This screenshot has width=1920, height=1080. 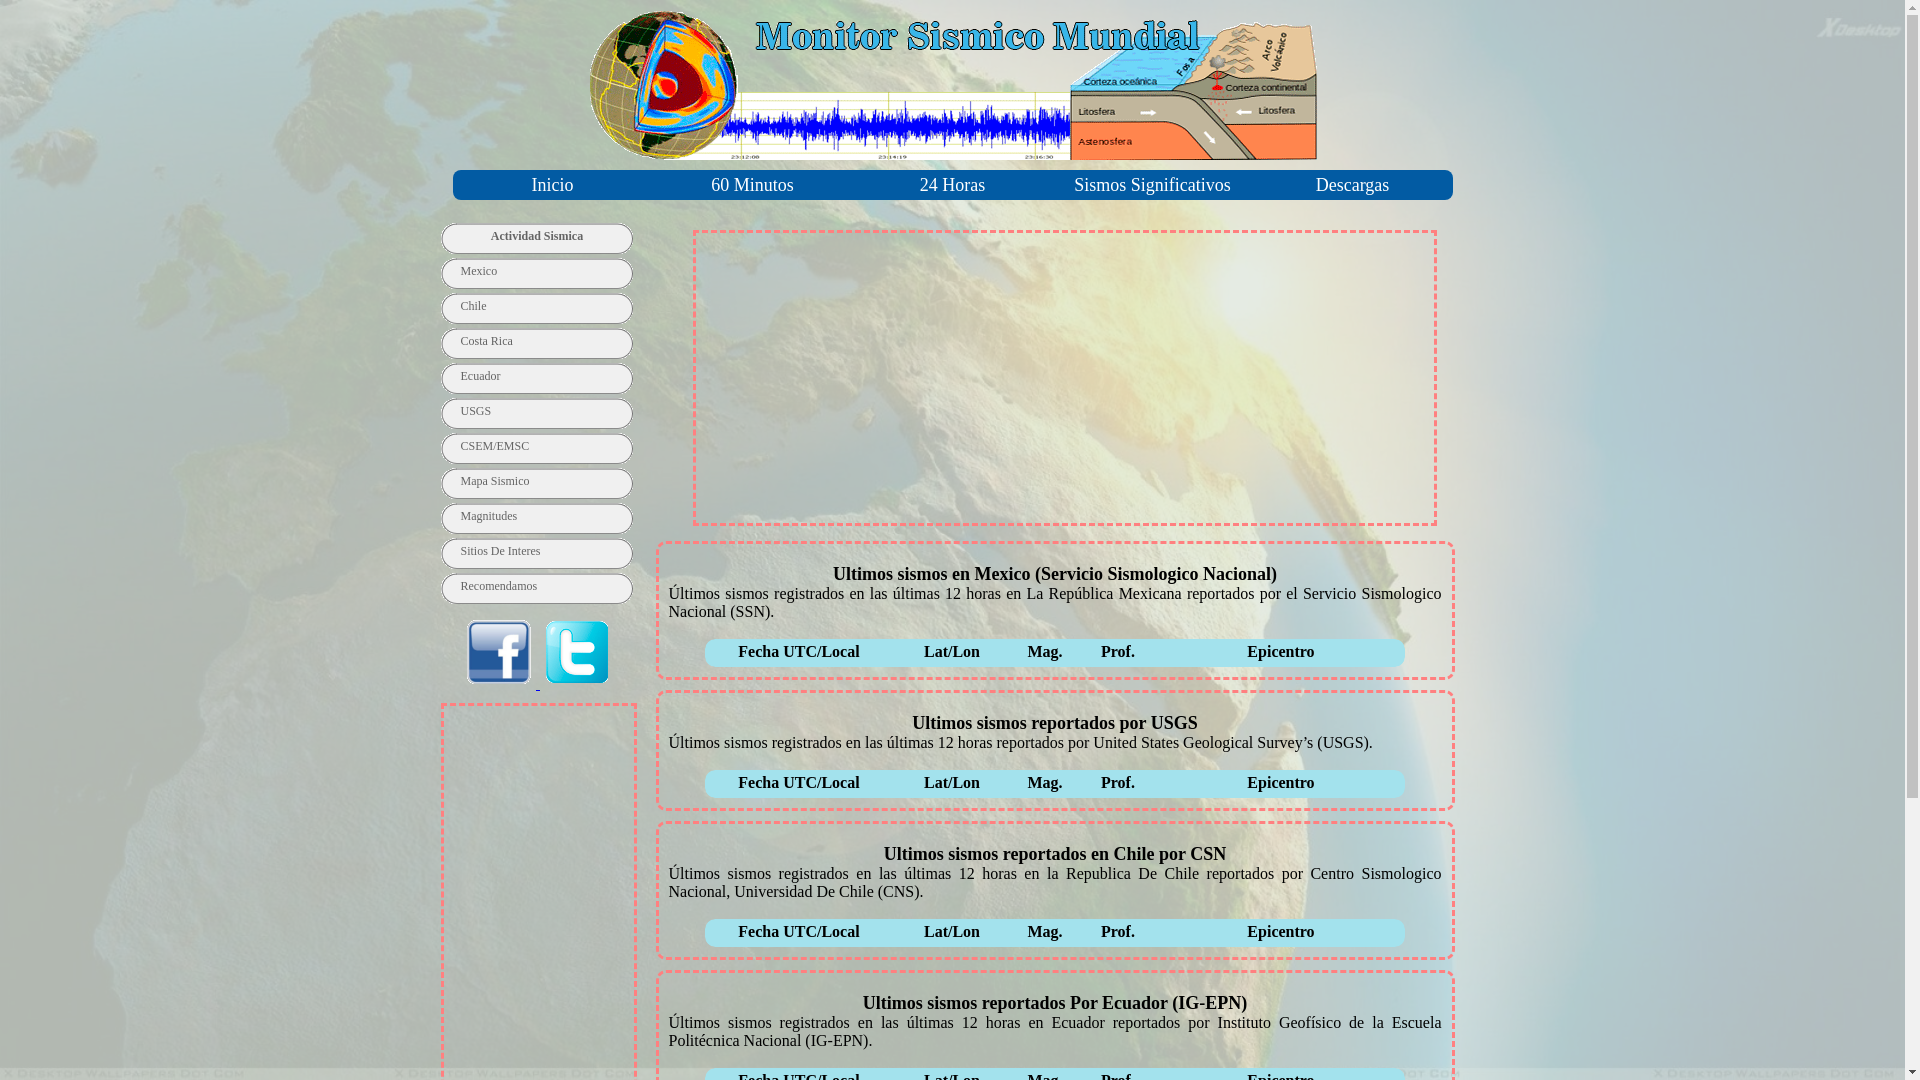 I want to click on Portafolios, so click(x=706, y=24).